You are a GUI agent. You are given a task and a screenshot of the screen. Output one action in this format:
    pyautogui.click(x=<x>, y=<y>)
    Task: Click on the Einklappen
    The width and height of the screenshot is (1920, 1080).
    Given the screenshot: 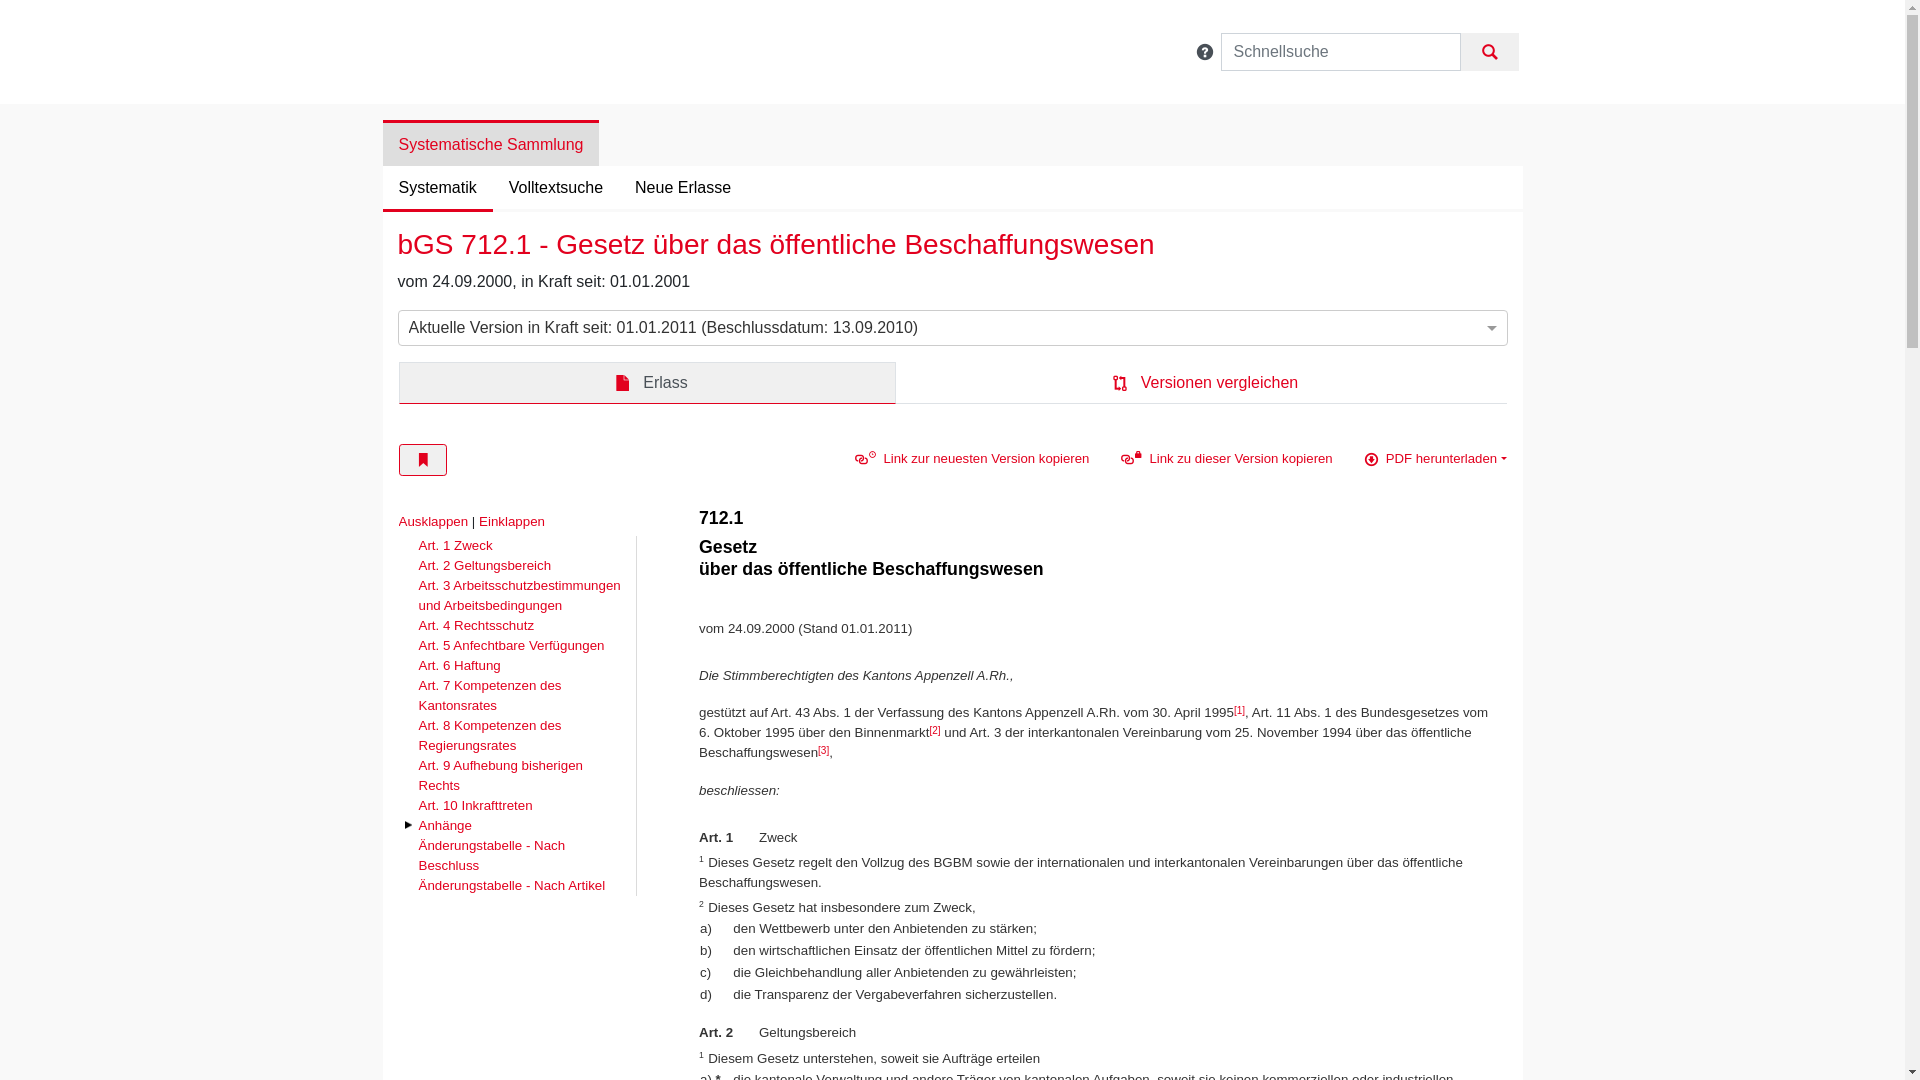 What is the action you would take?
    pyautogui.click(x=512, y=522)
    